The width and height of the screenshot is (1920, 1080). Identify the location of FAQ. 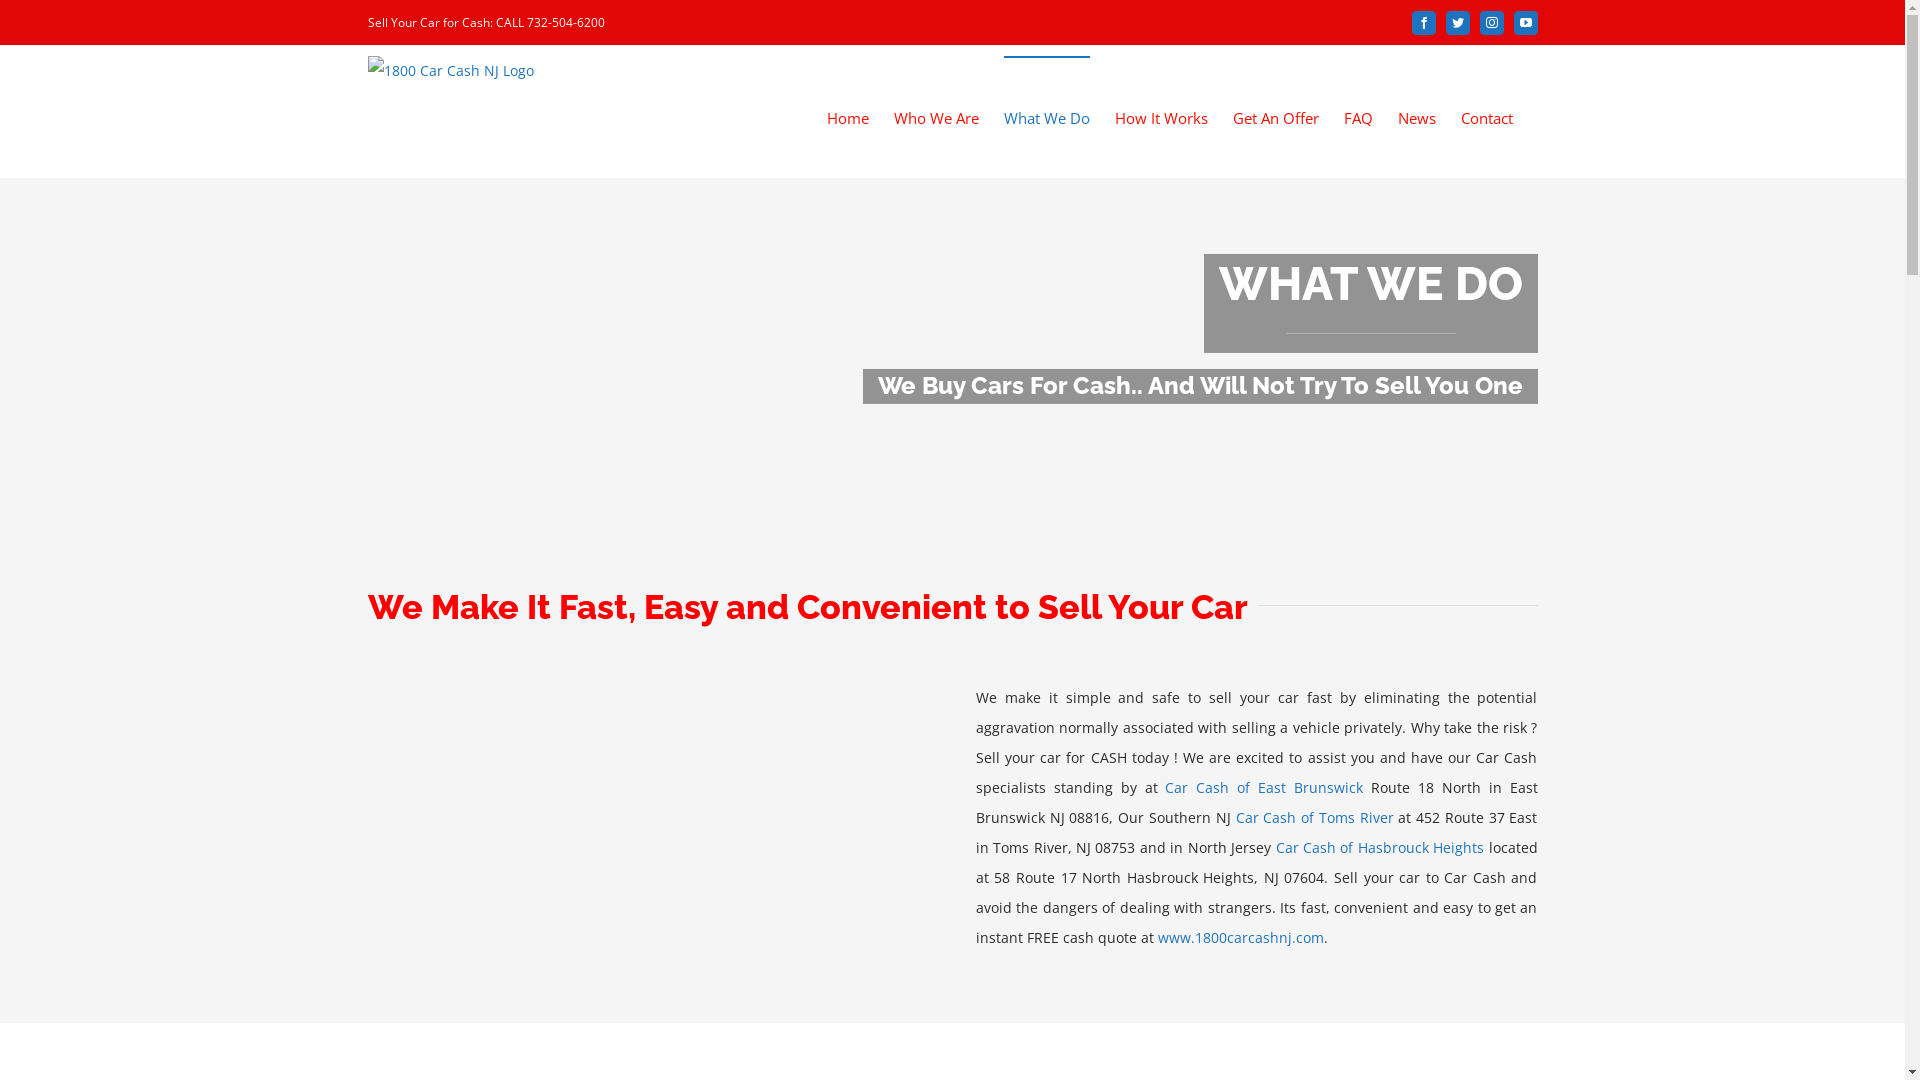
(1358, 117).